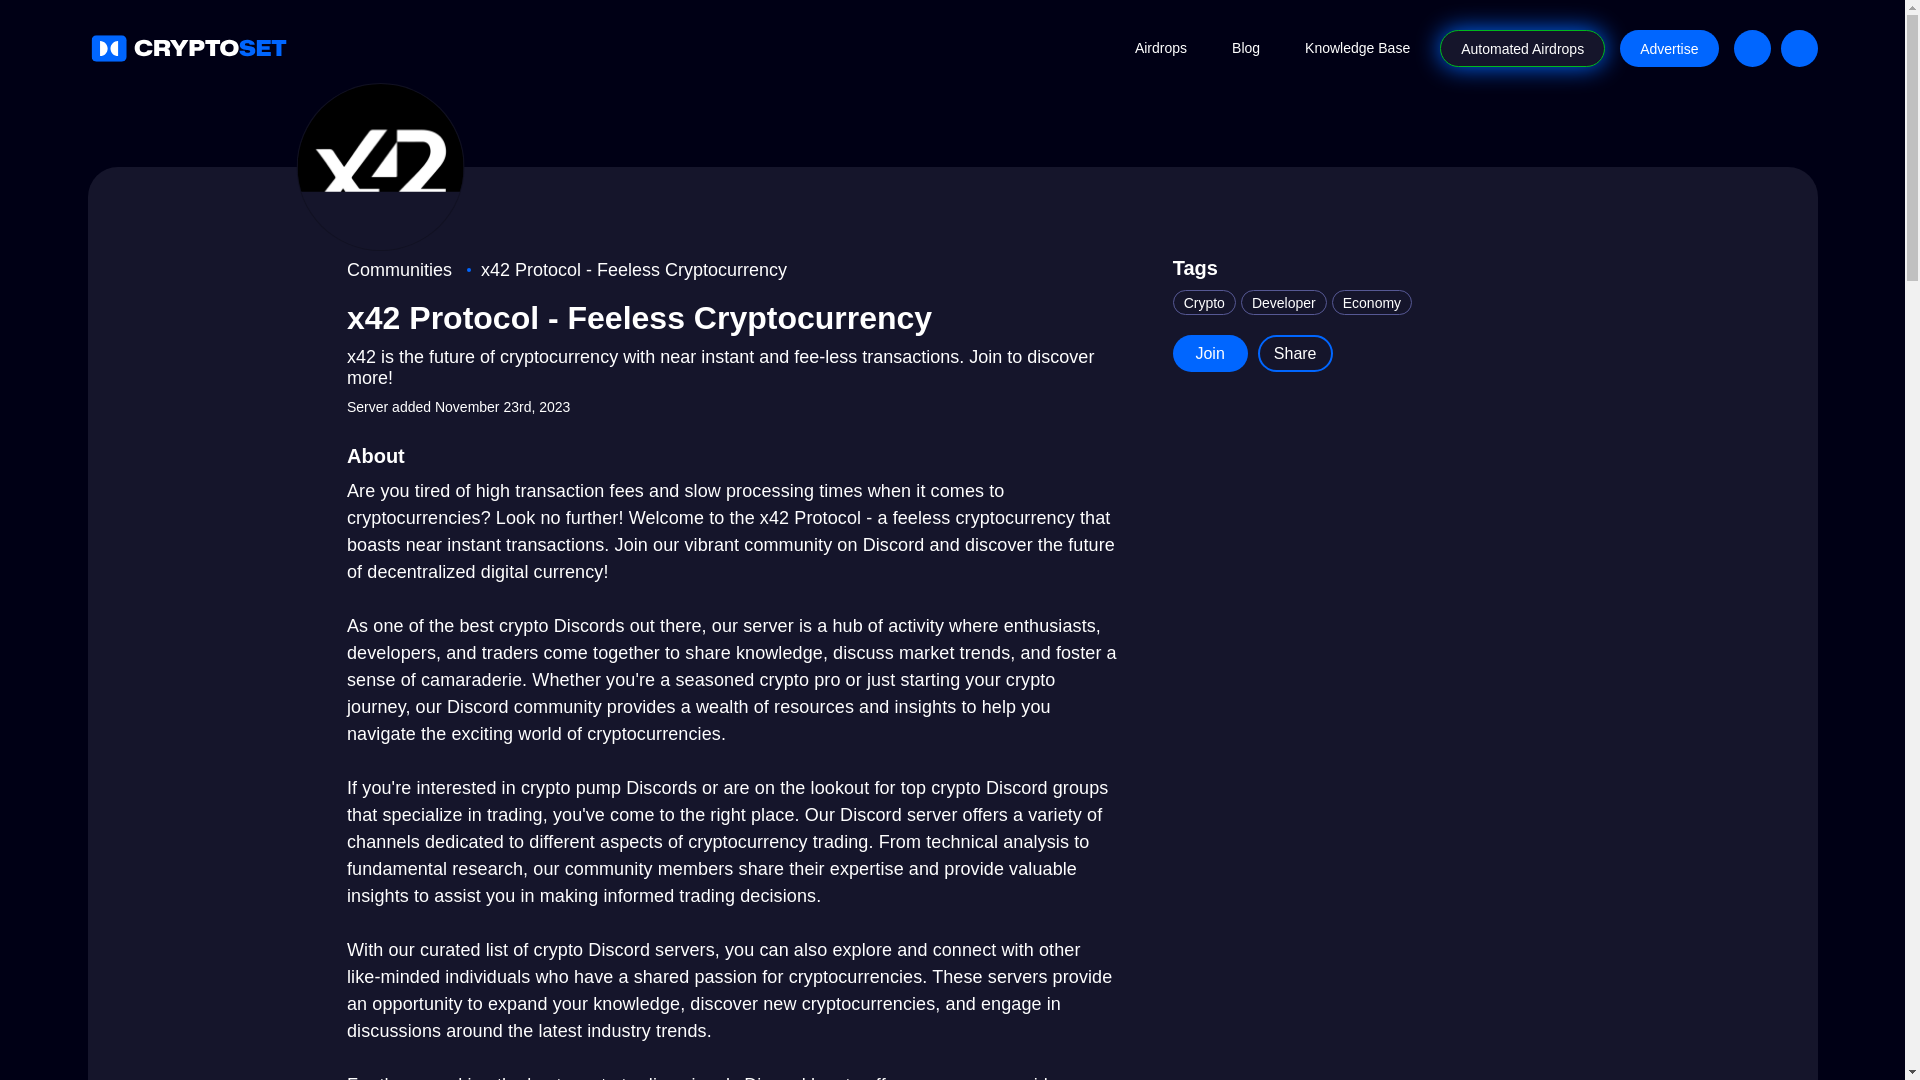  I want to click on Communities, so click(399, 270).